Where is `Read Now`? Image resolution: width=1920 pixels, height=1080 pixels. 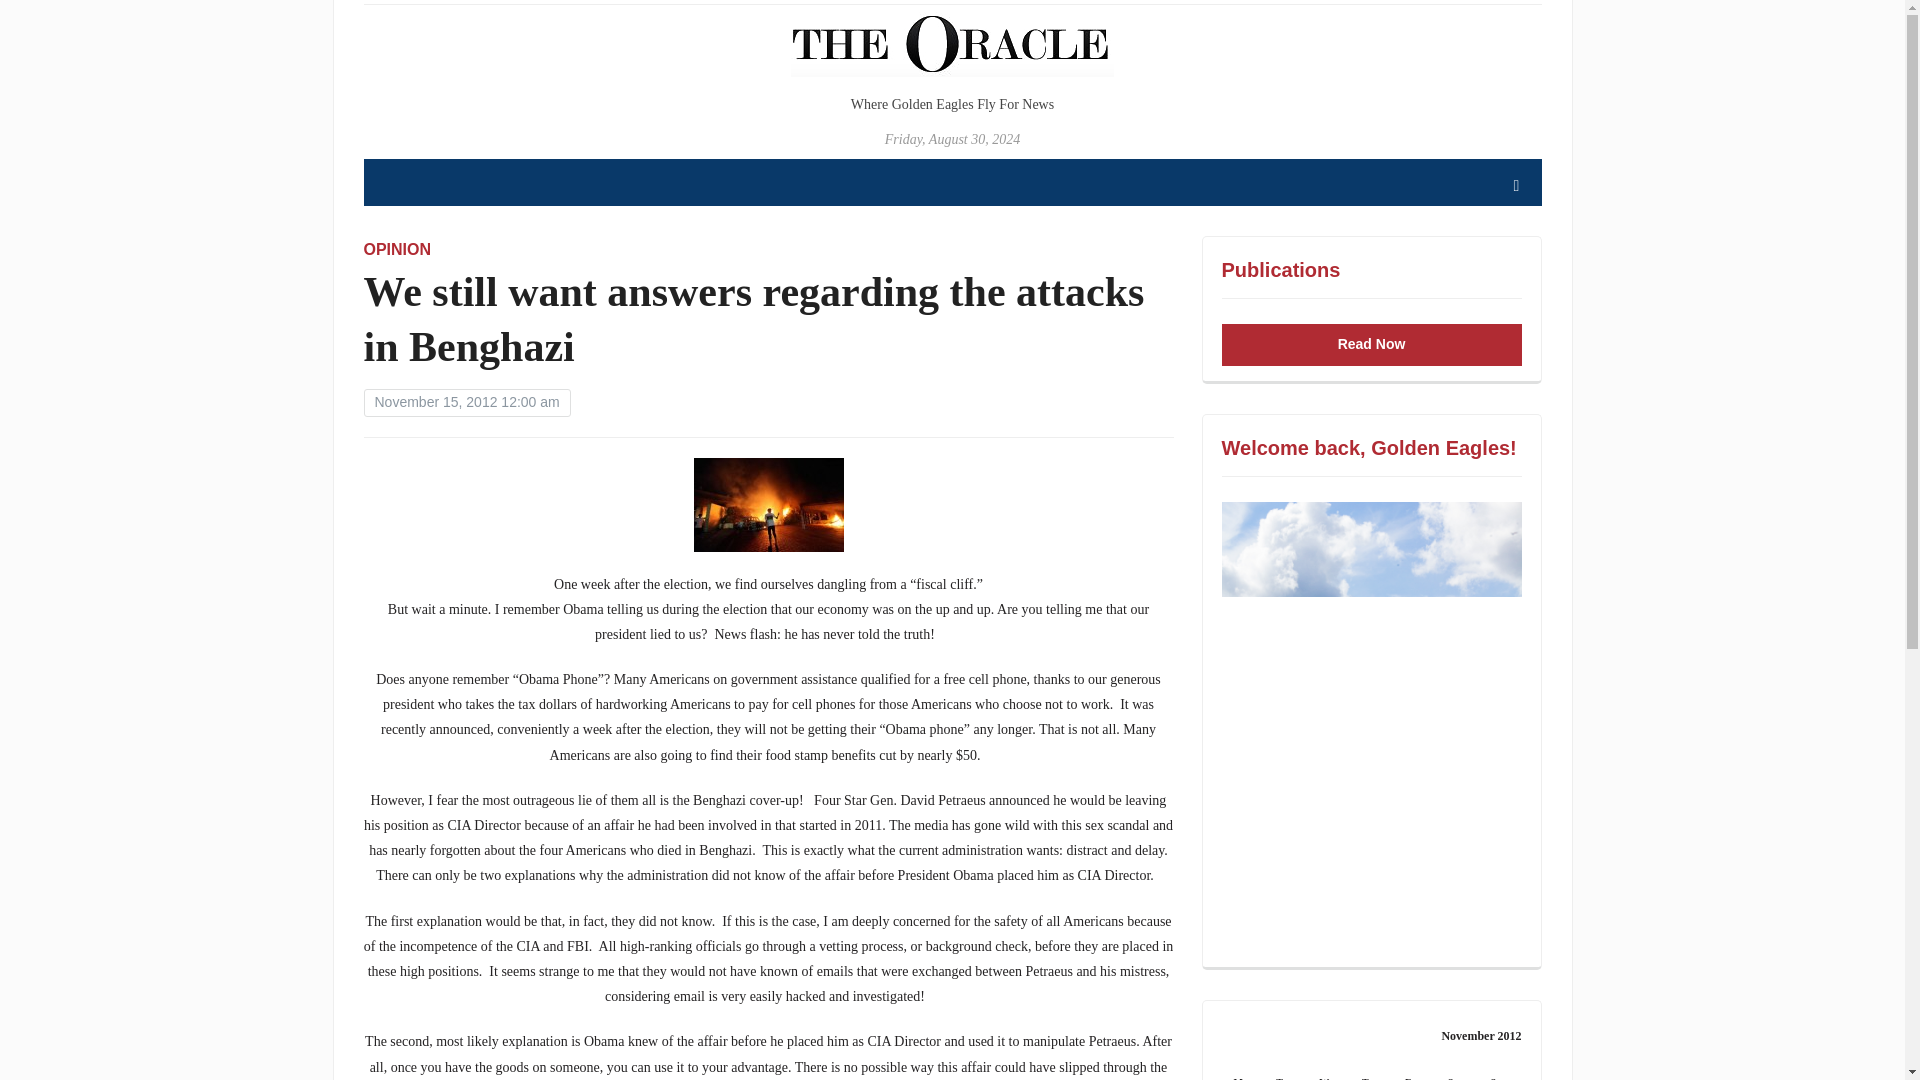 Read Now is located at coordinates (1372, 344).